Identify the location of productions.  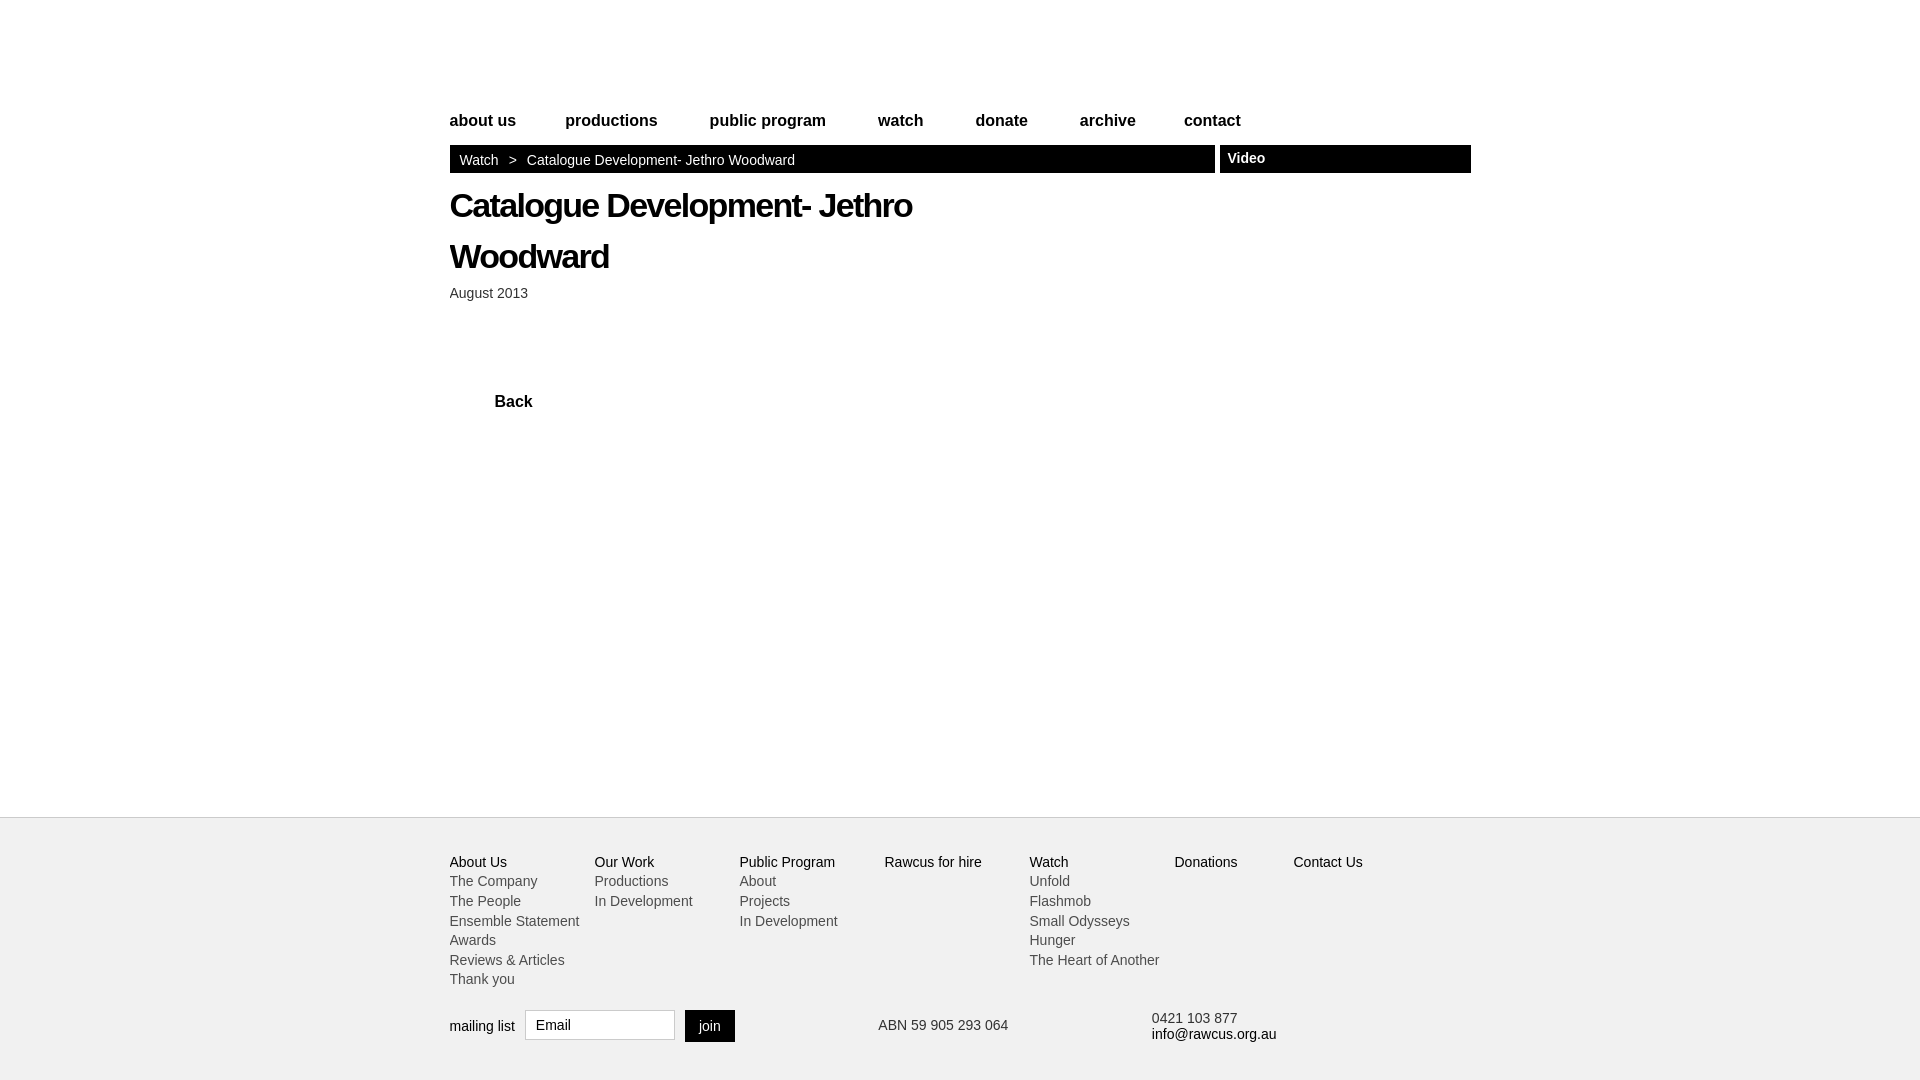
(611, 130).